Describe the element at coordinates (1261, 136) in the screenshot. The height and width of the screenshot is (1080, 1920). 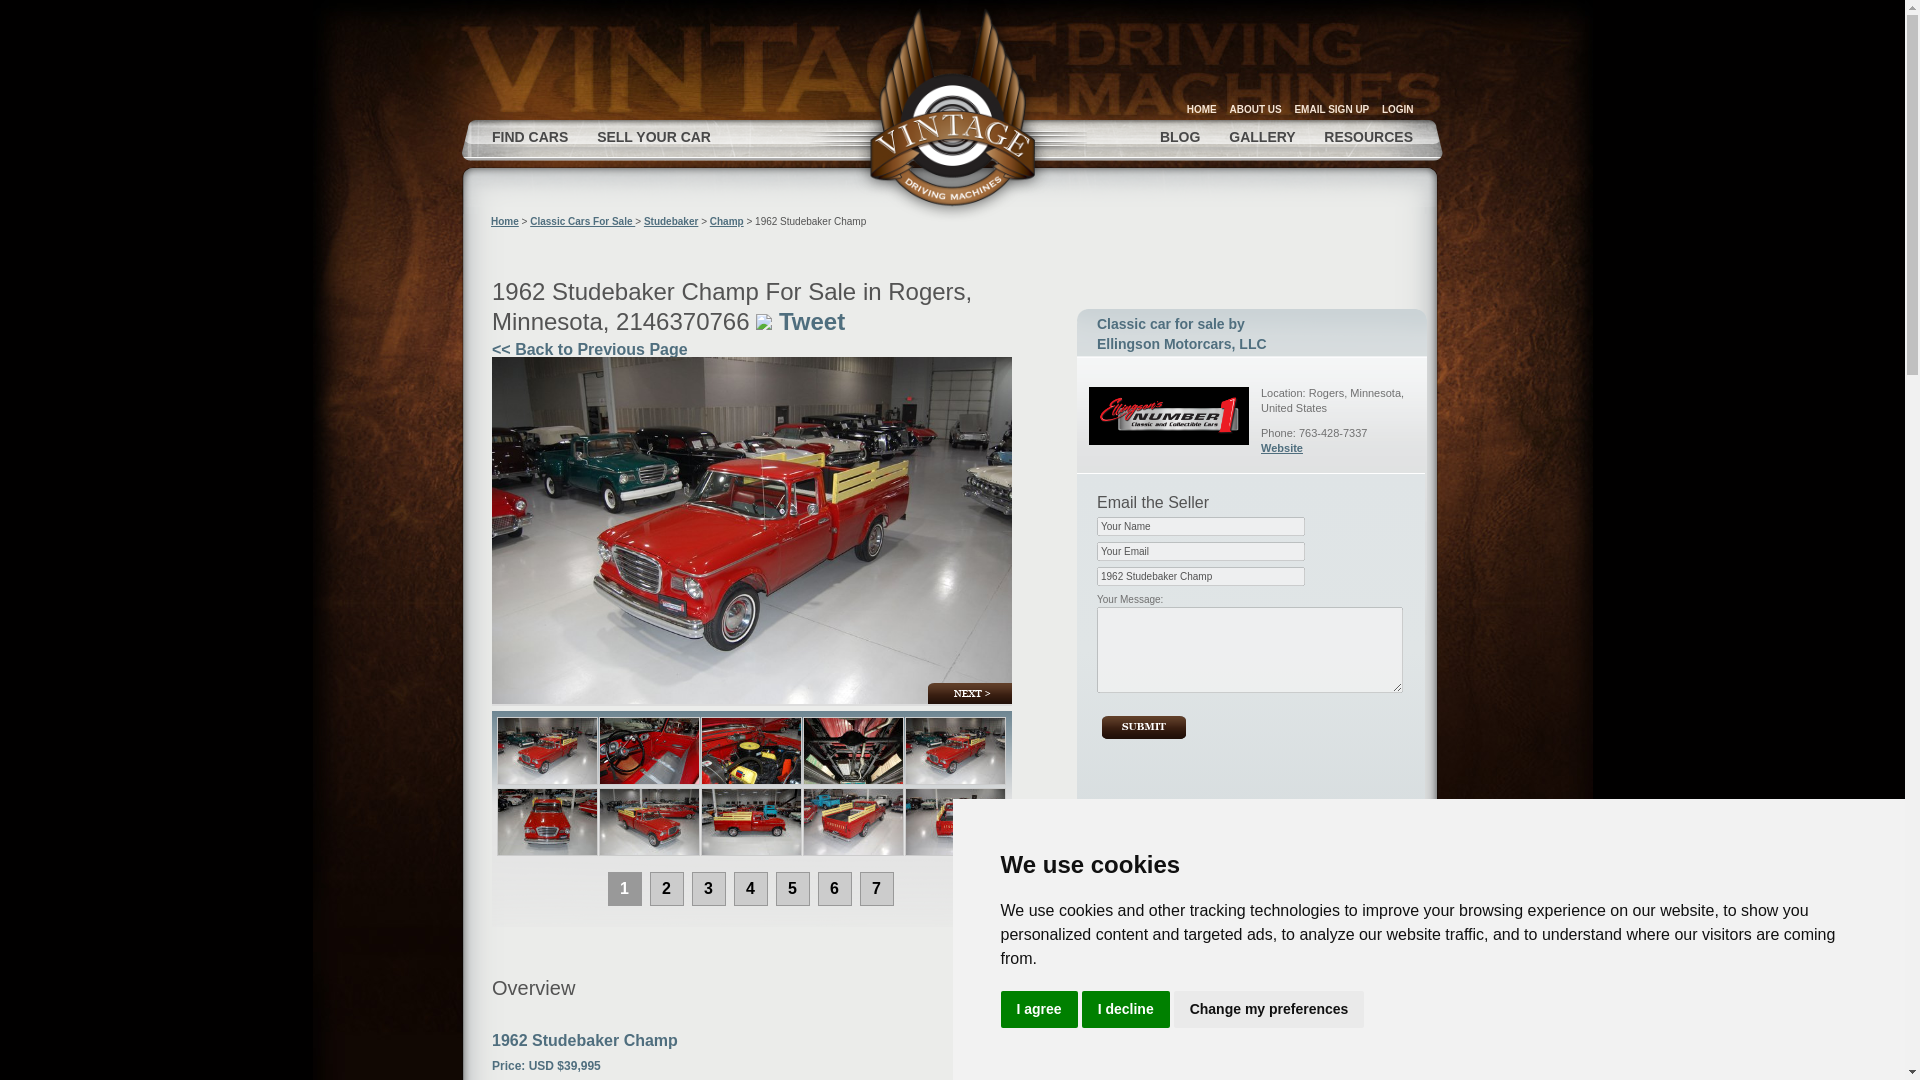
I see `GALLERY` at that location.